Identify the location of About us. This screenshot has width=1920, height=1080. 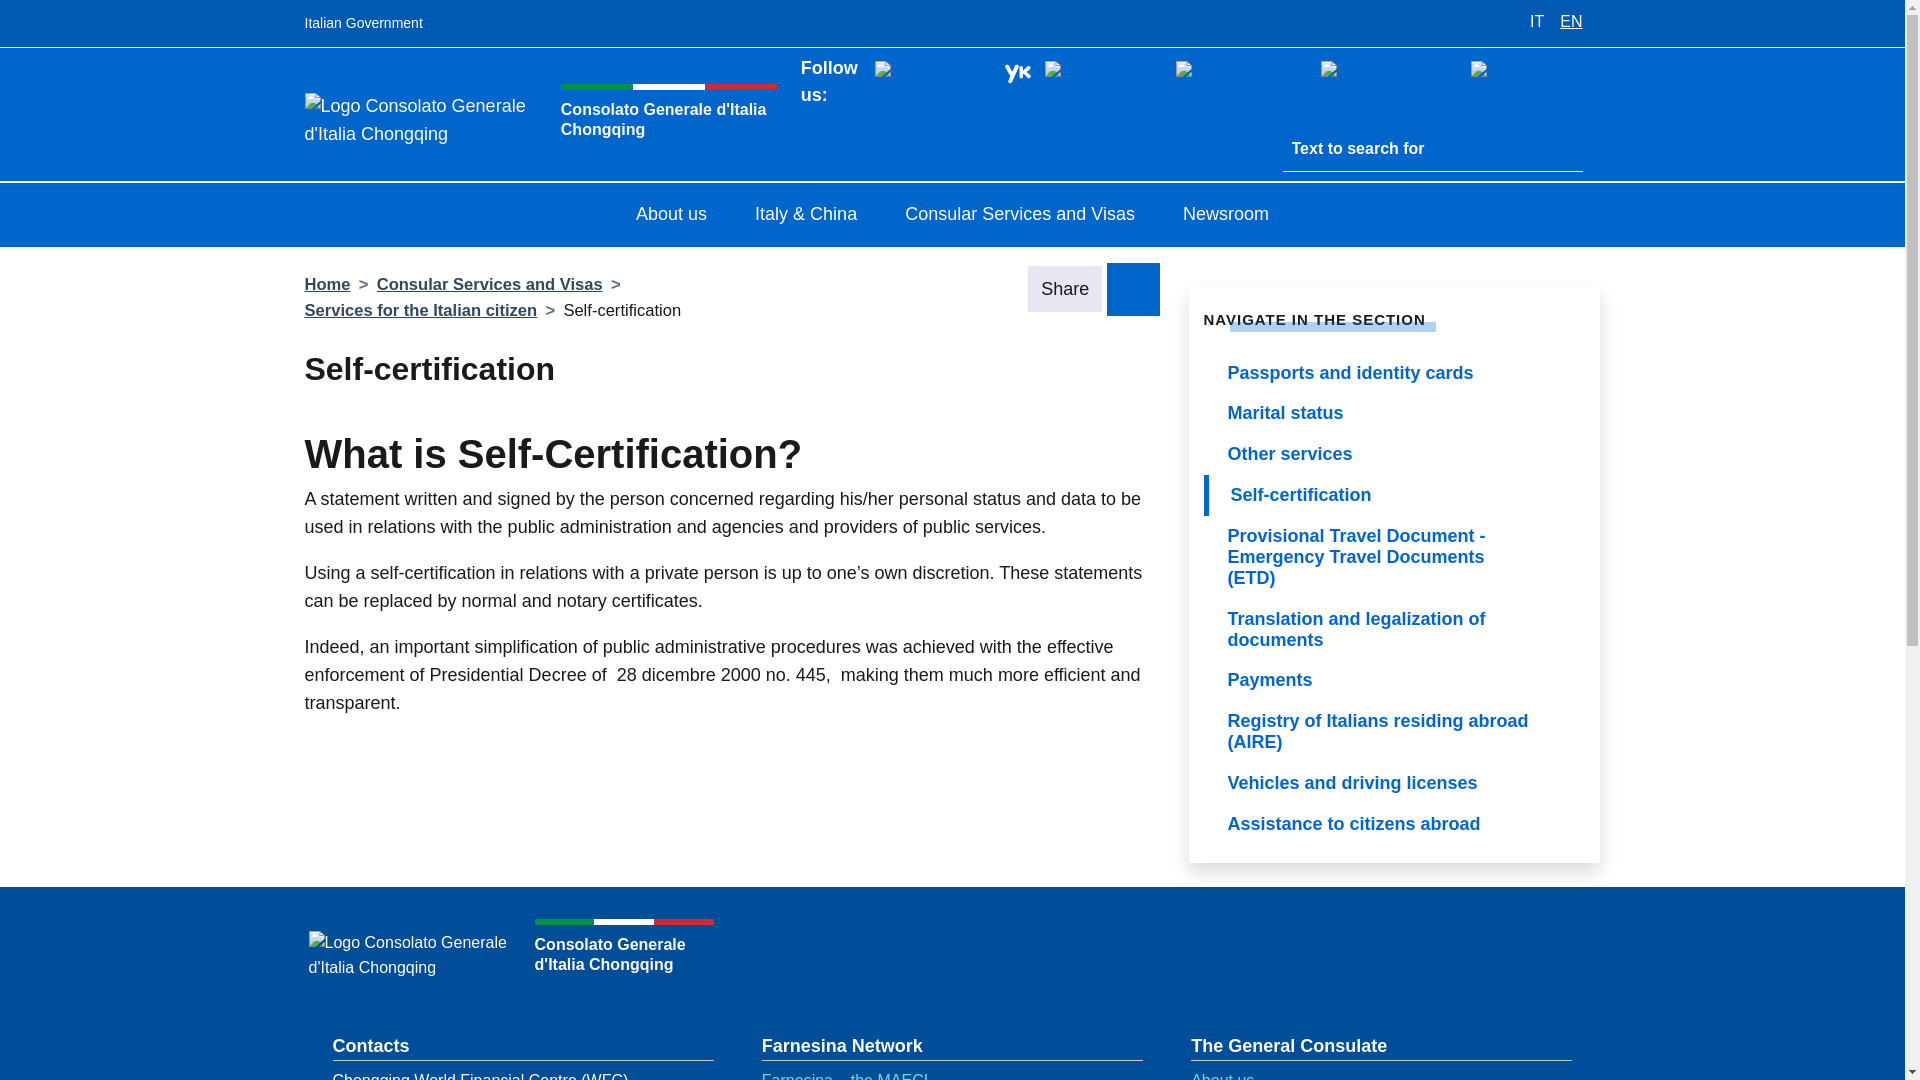
(672, 216).